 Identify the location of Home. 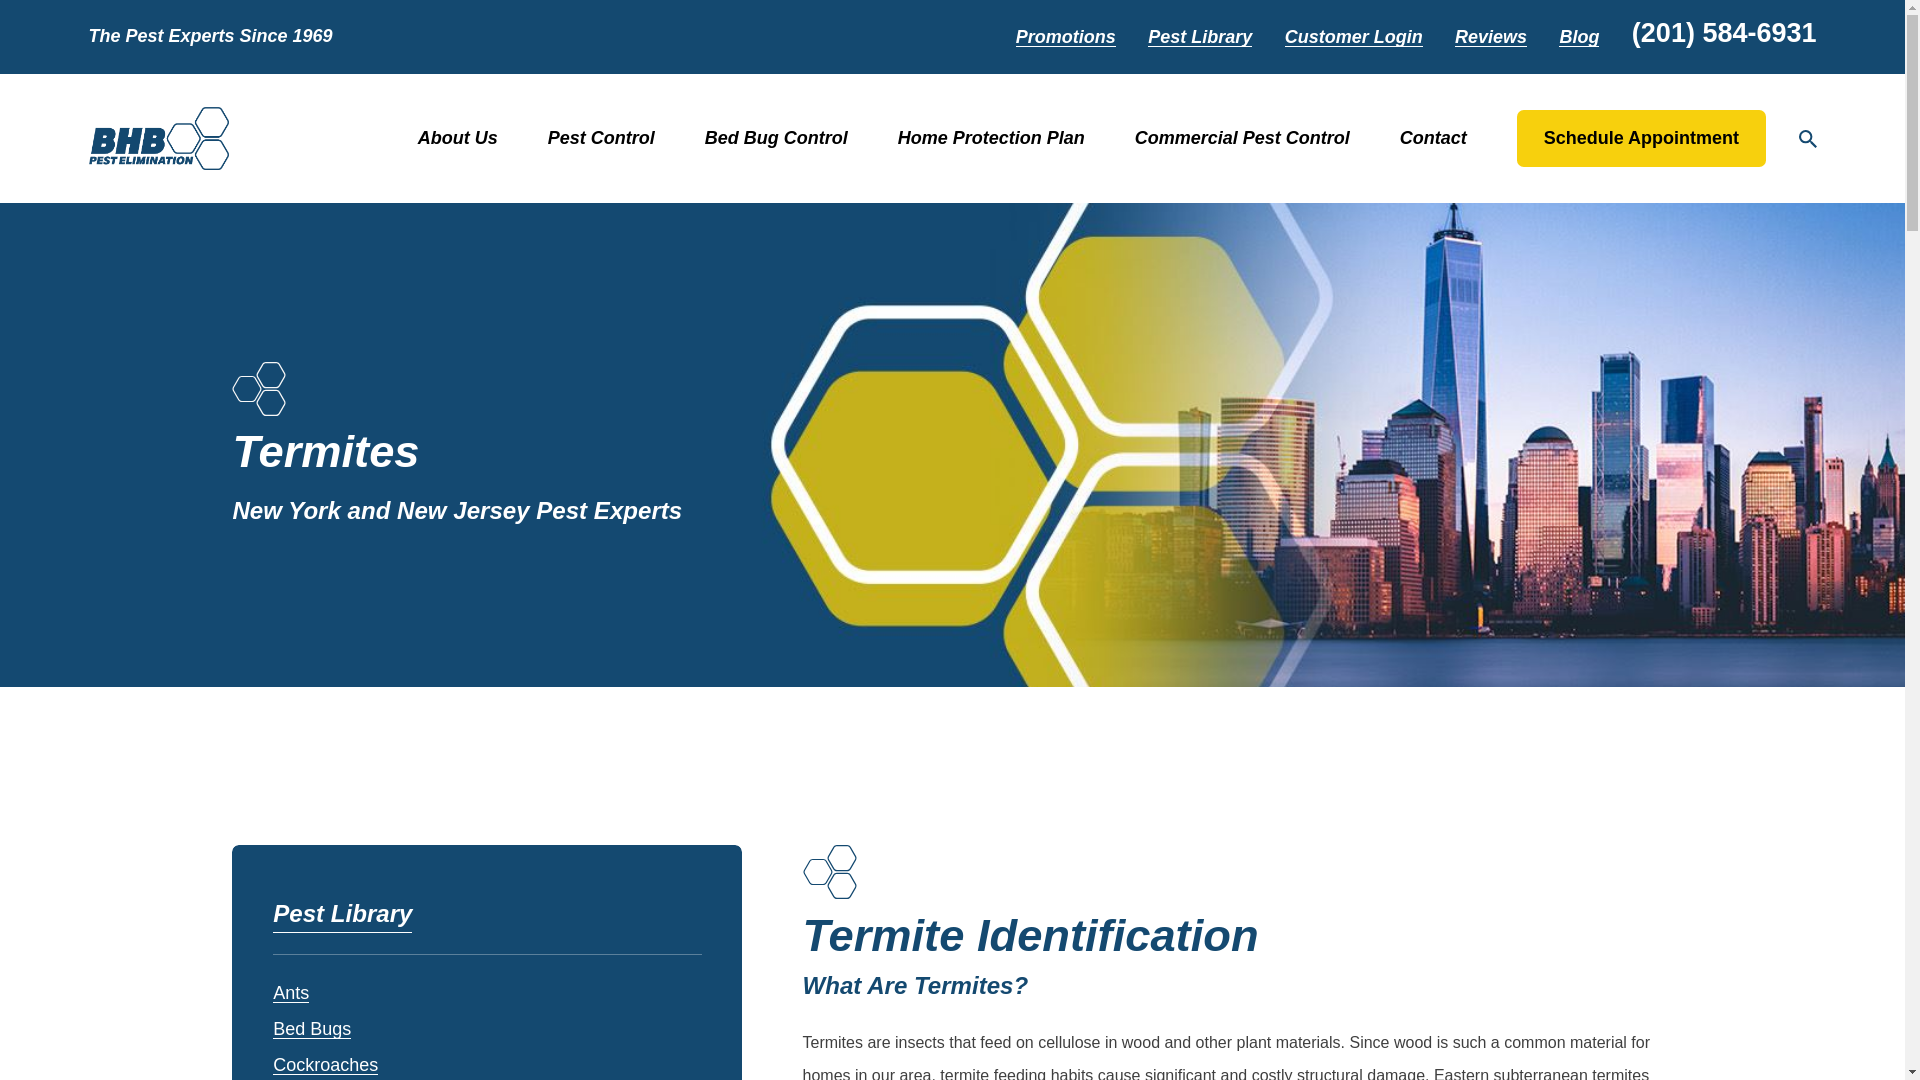
(158, 138).